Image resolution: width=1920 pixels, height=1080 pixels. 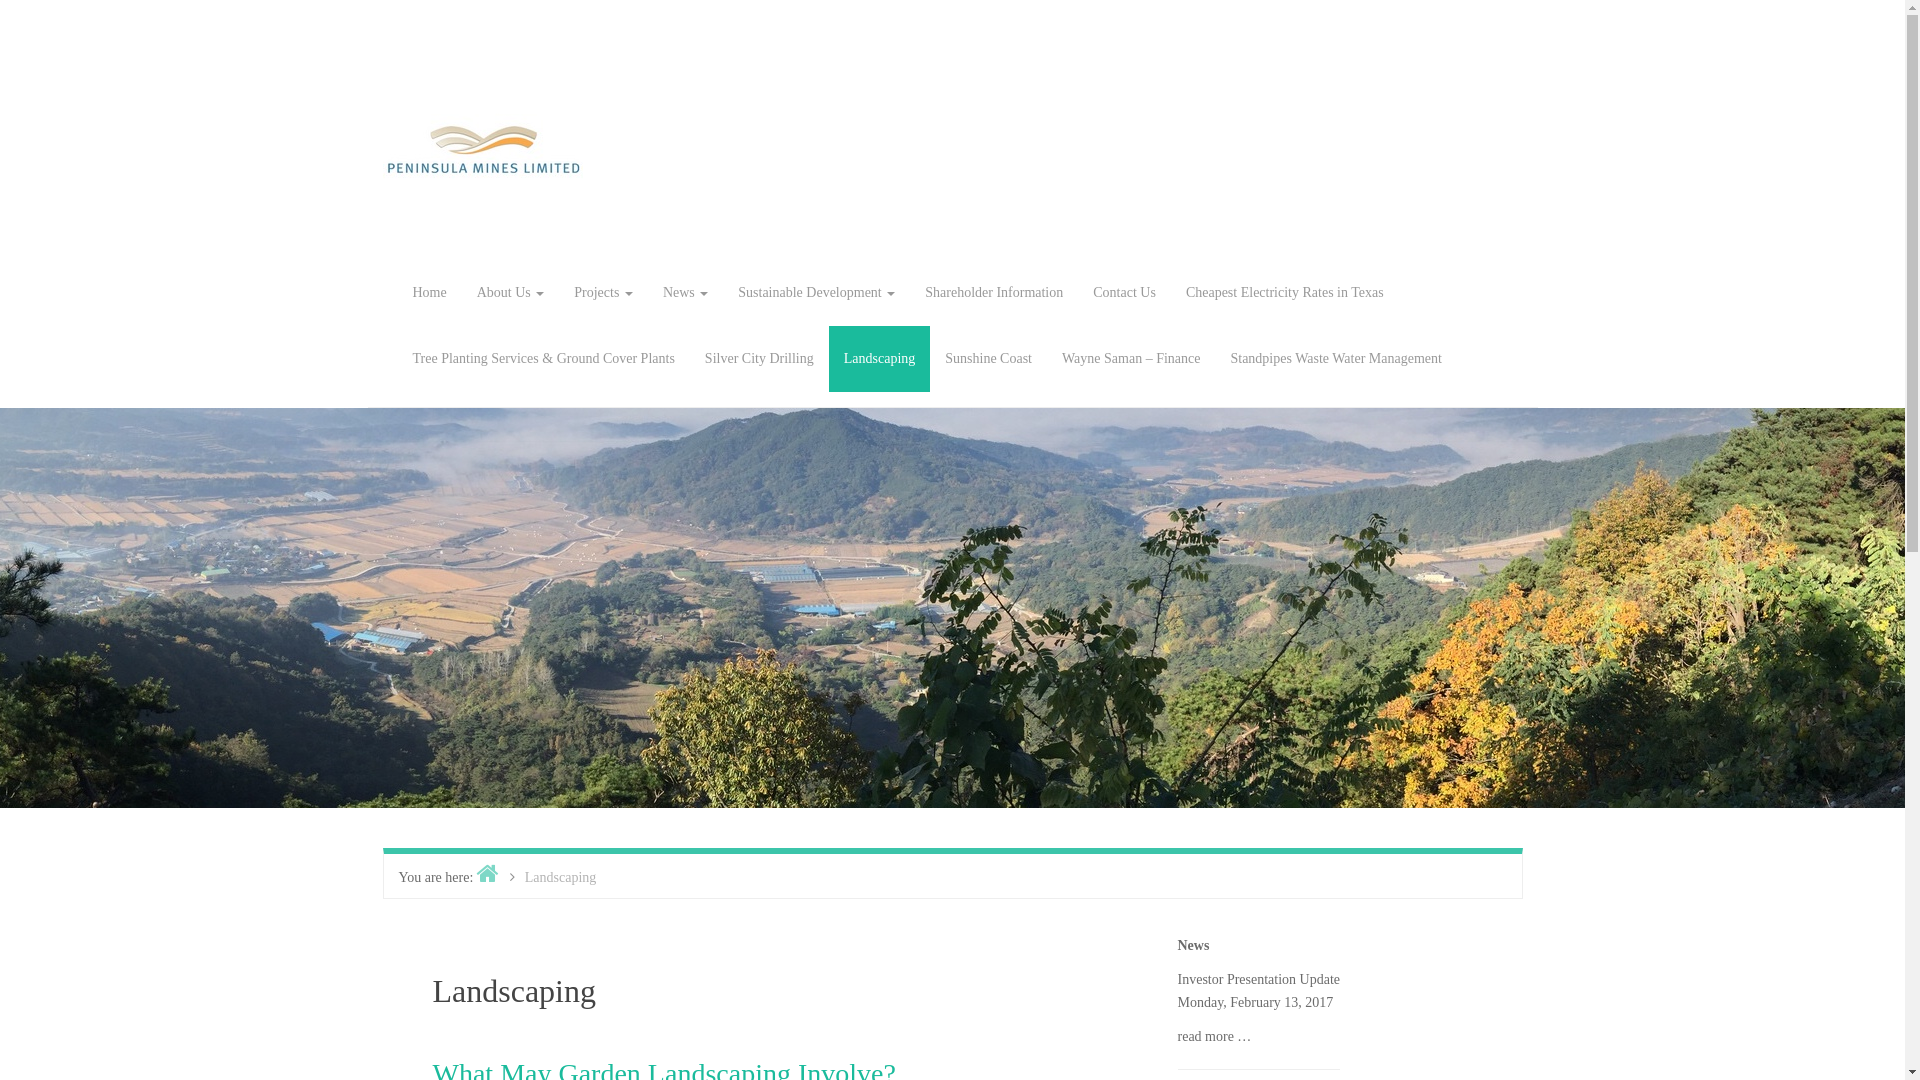 I want to click on Contact Us, so click(x=1124, y=293).